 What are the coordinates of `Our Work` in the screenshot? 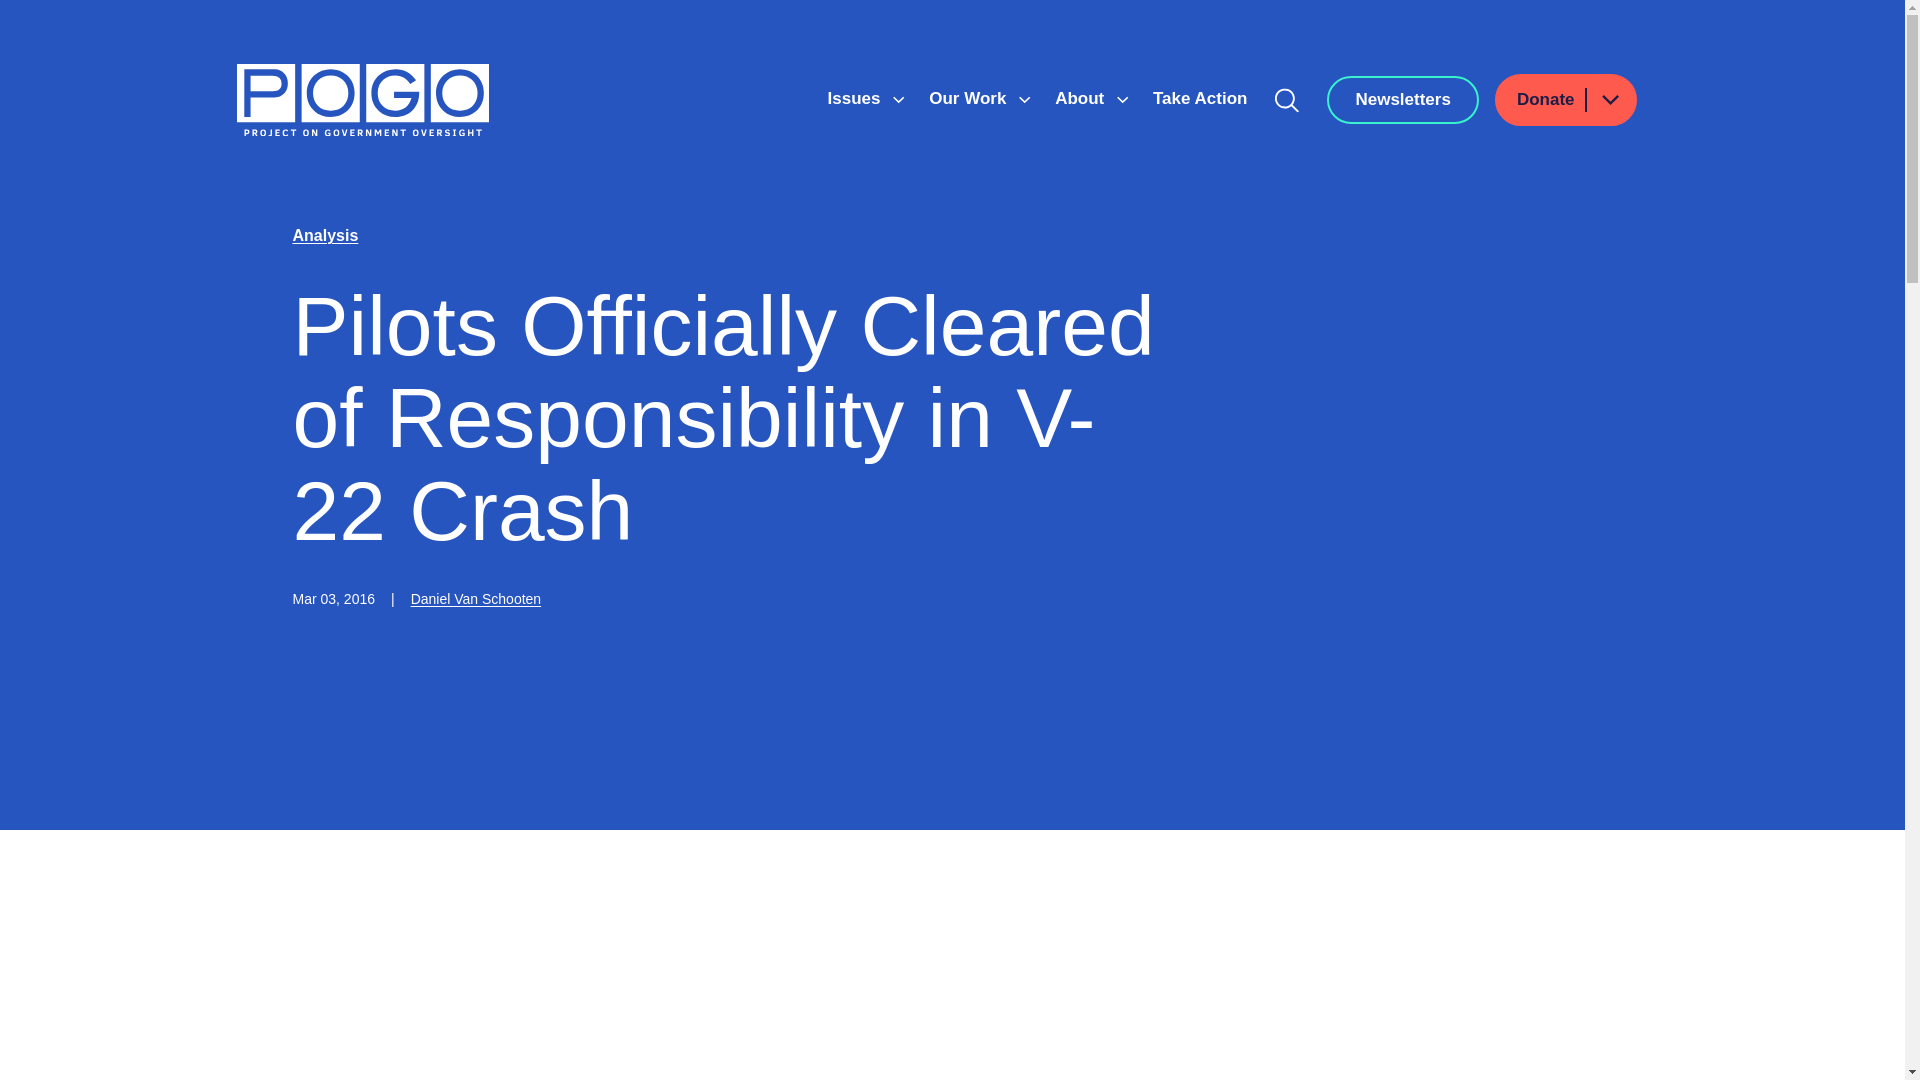 It's located at (970, 98).